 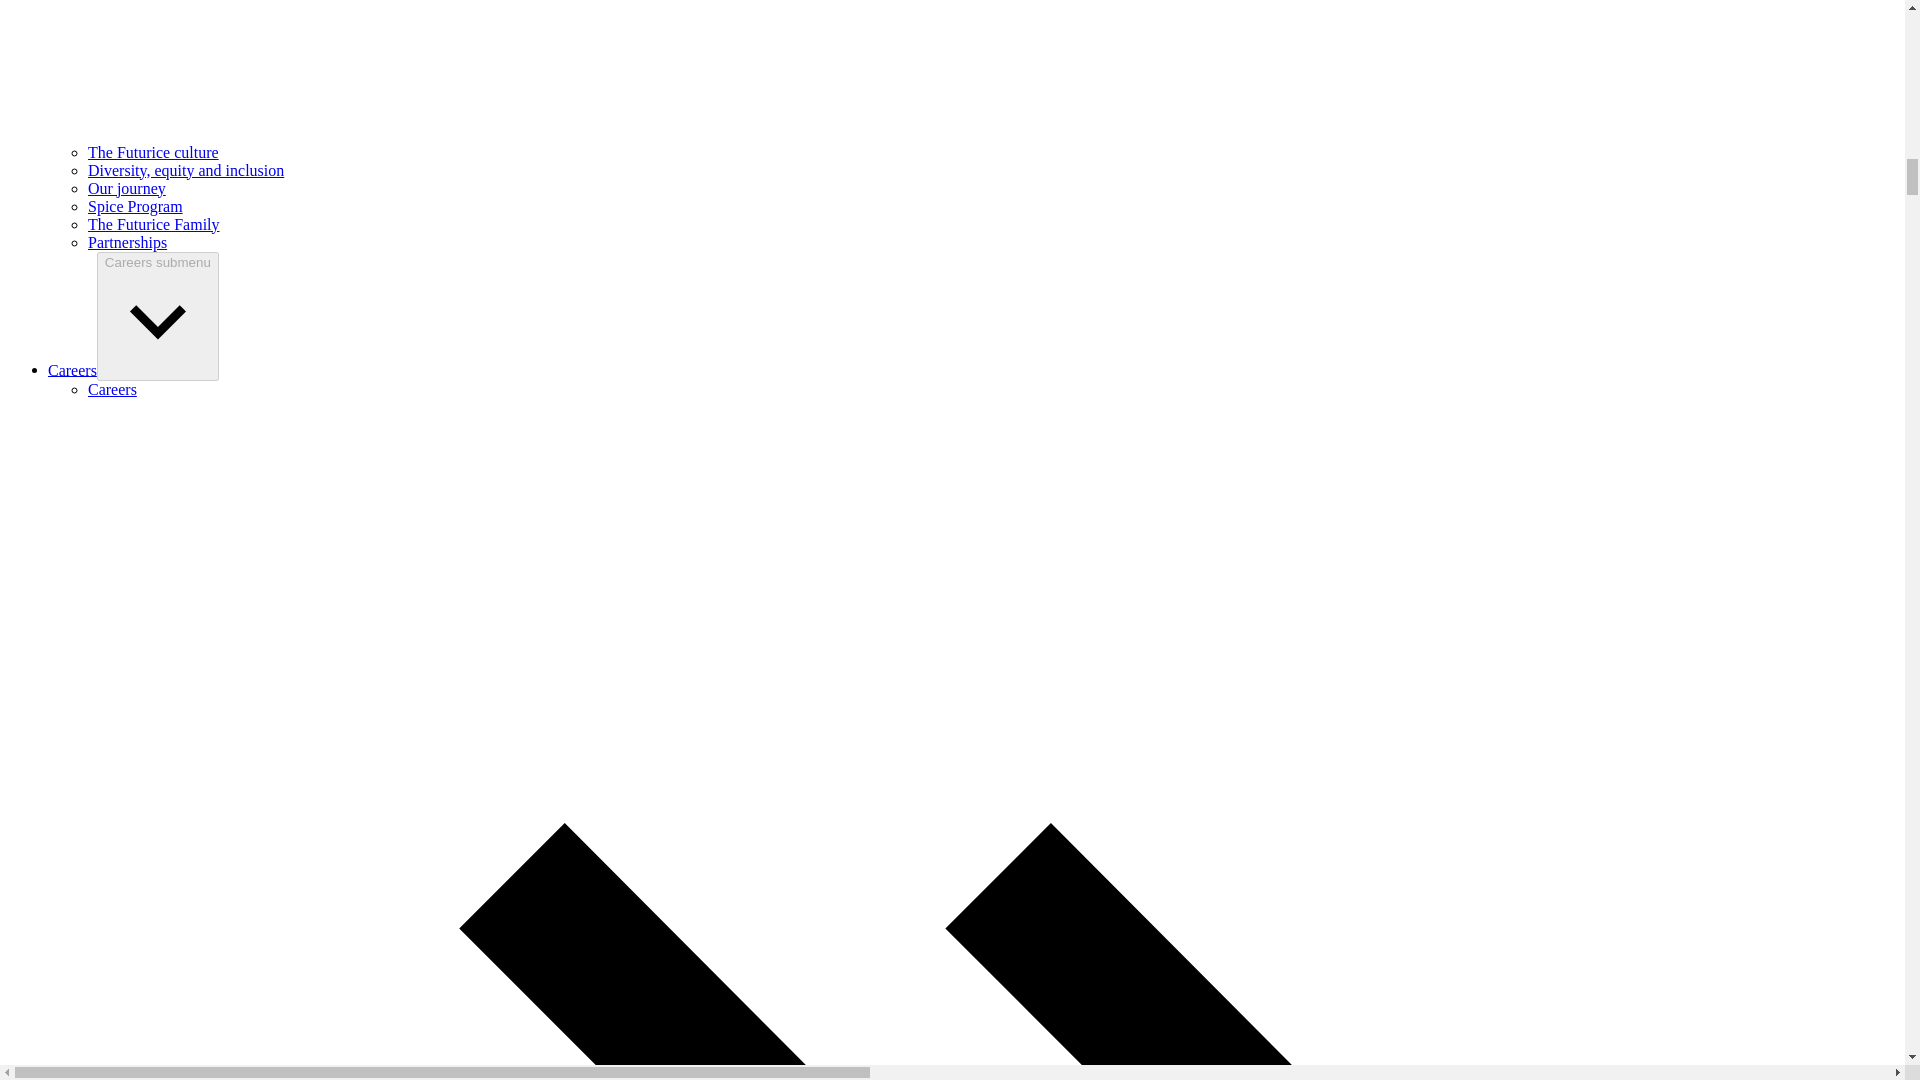 What do you see at coordinates (128, 242) in the screenshot?
I see `Partnerships` at bounding box center [128, 242].